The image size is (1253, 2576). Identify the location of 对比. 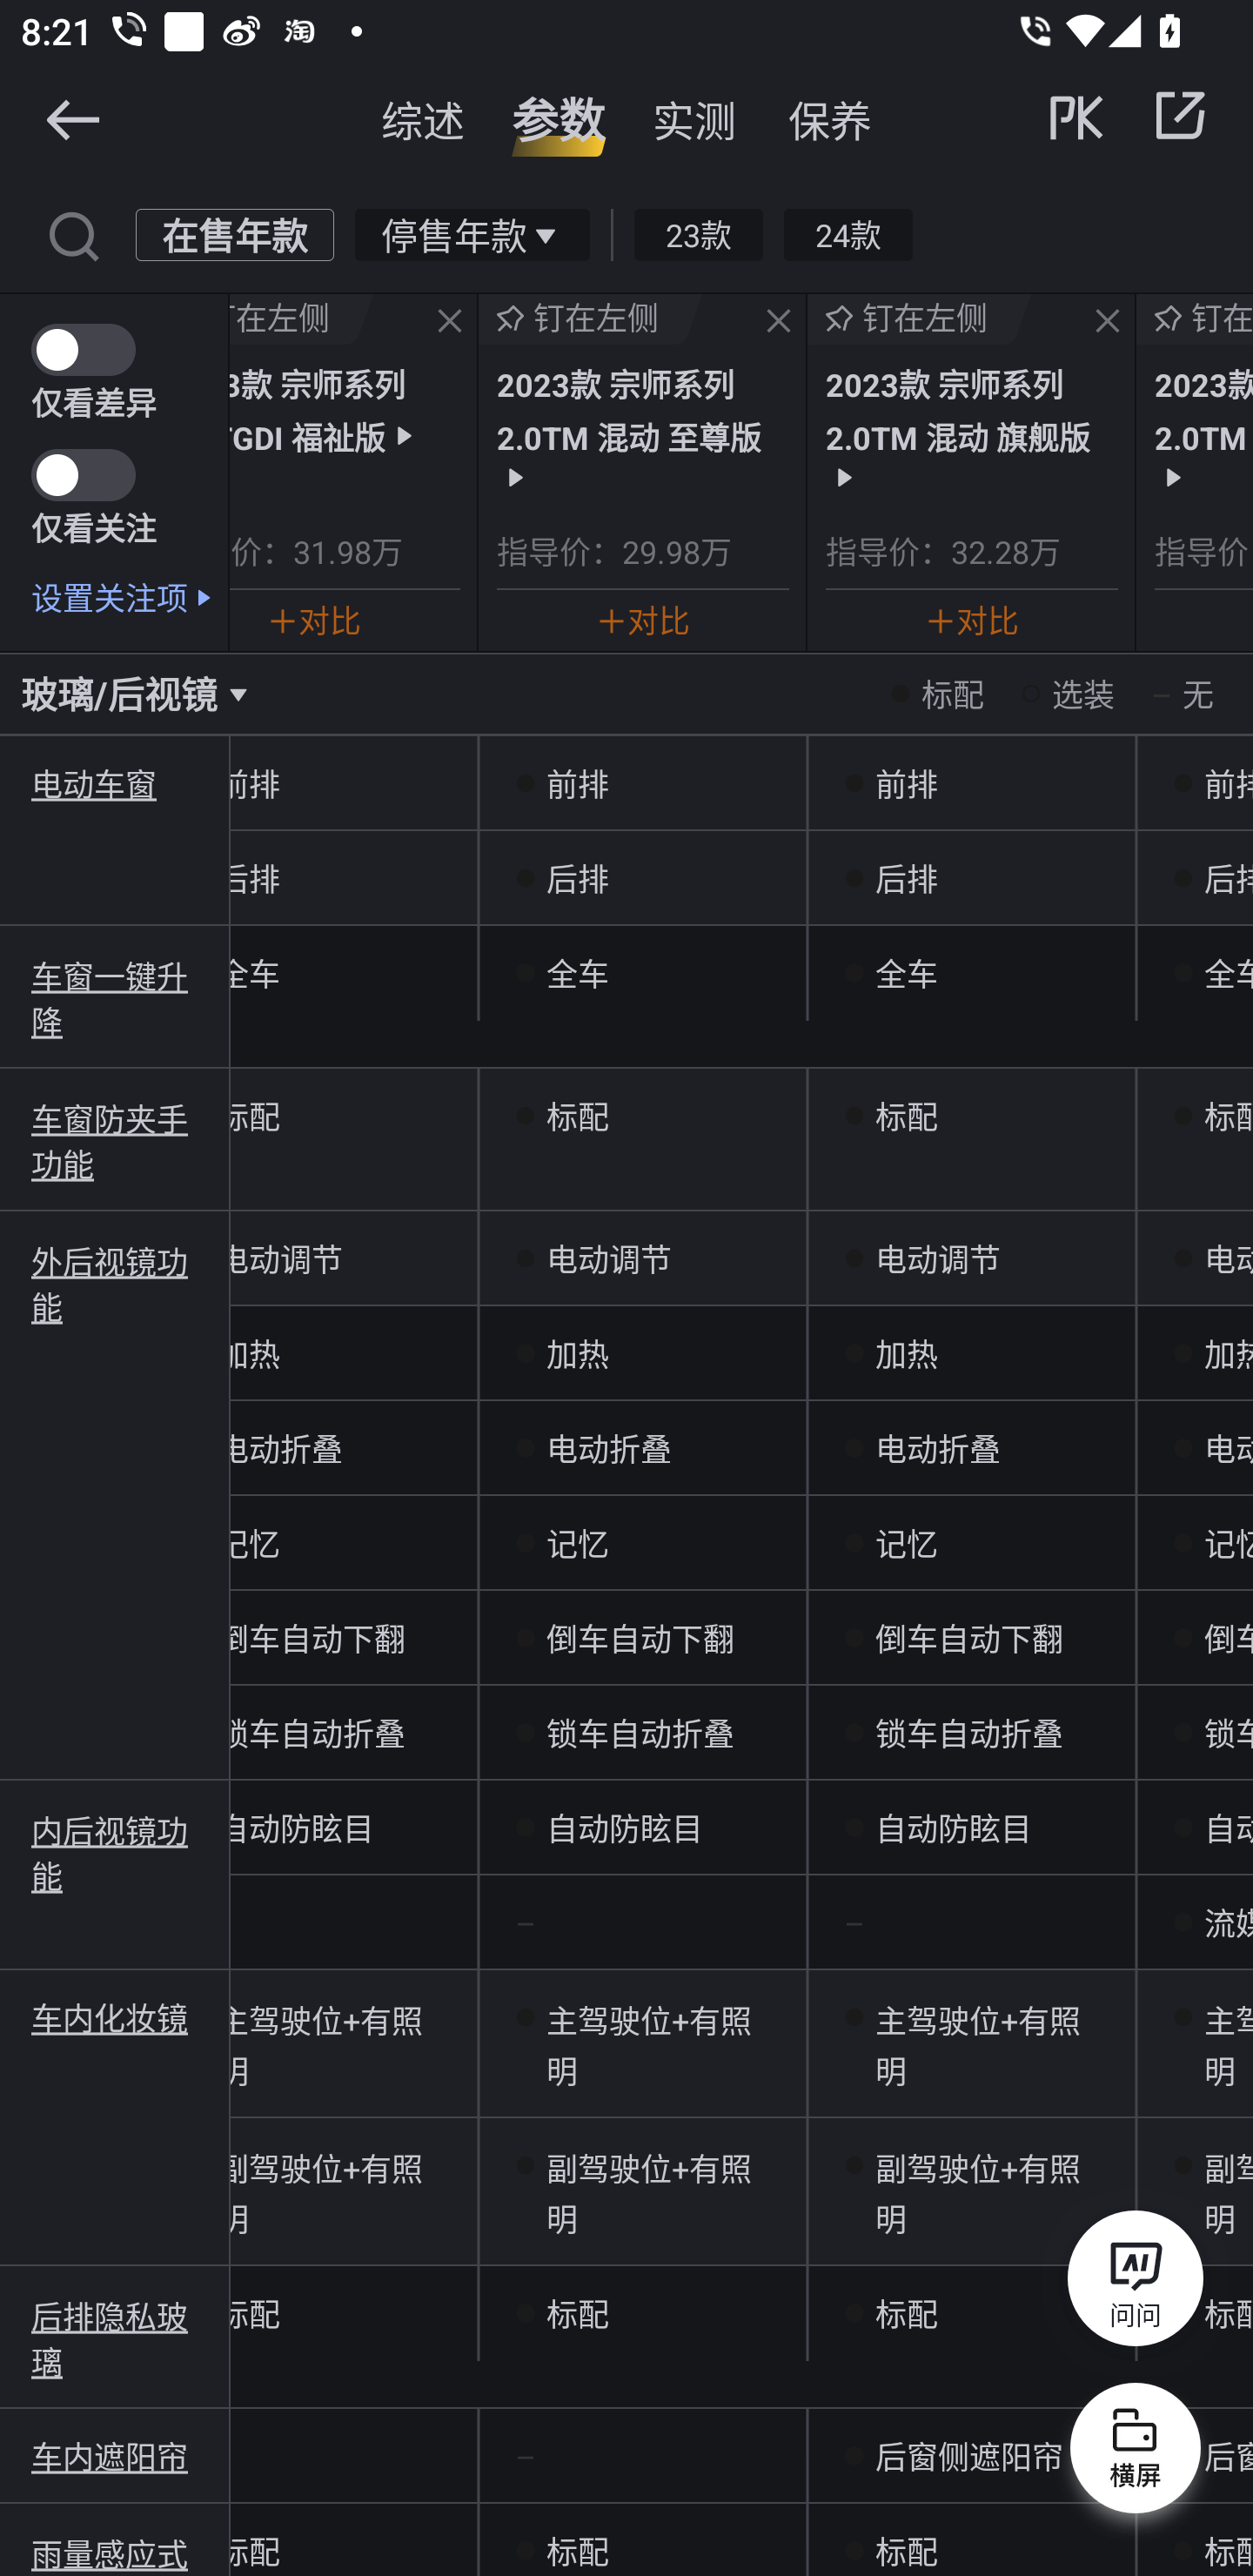
(313, 620).